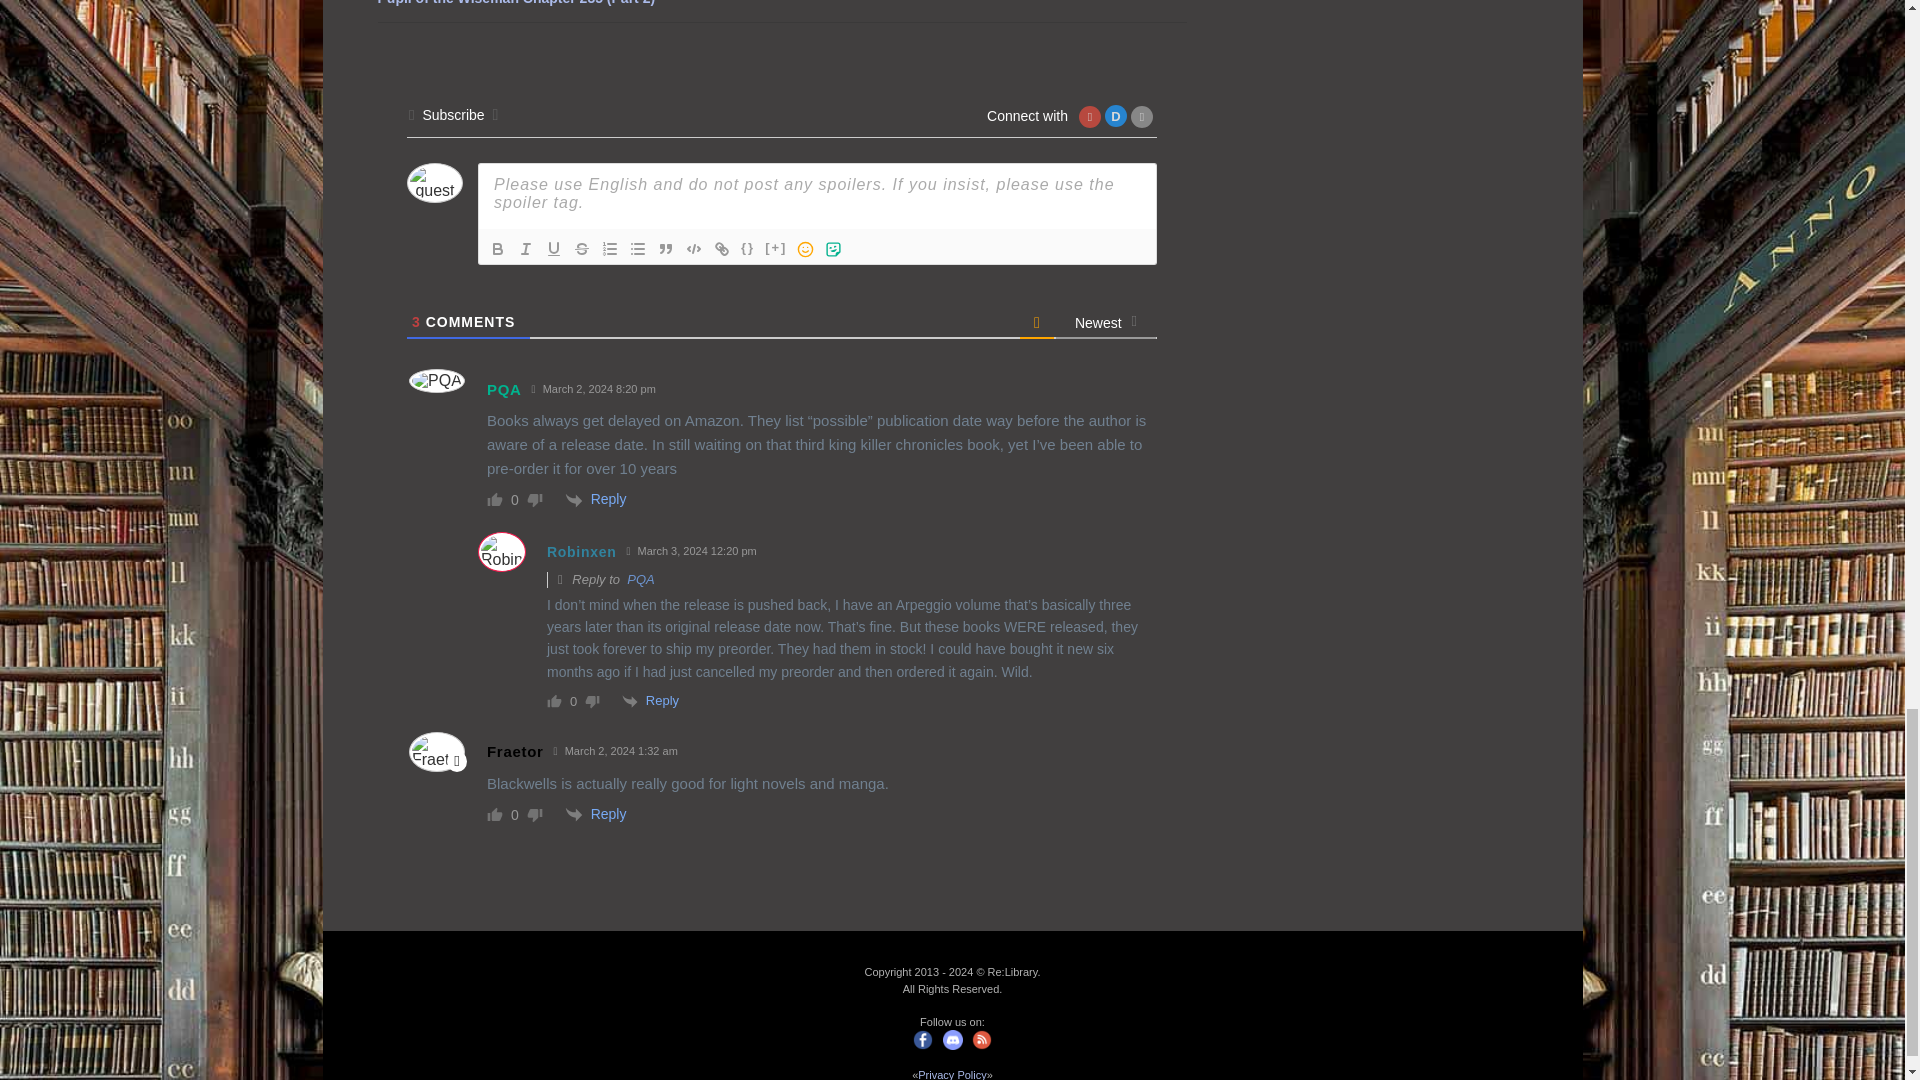 This screenshot has height=1080, width=1920. What do you see at coordinates (554, 248) in the screenshot?
I see `Underline` at bounding box center [554, 248].